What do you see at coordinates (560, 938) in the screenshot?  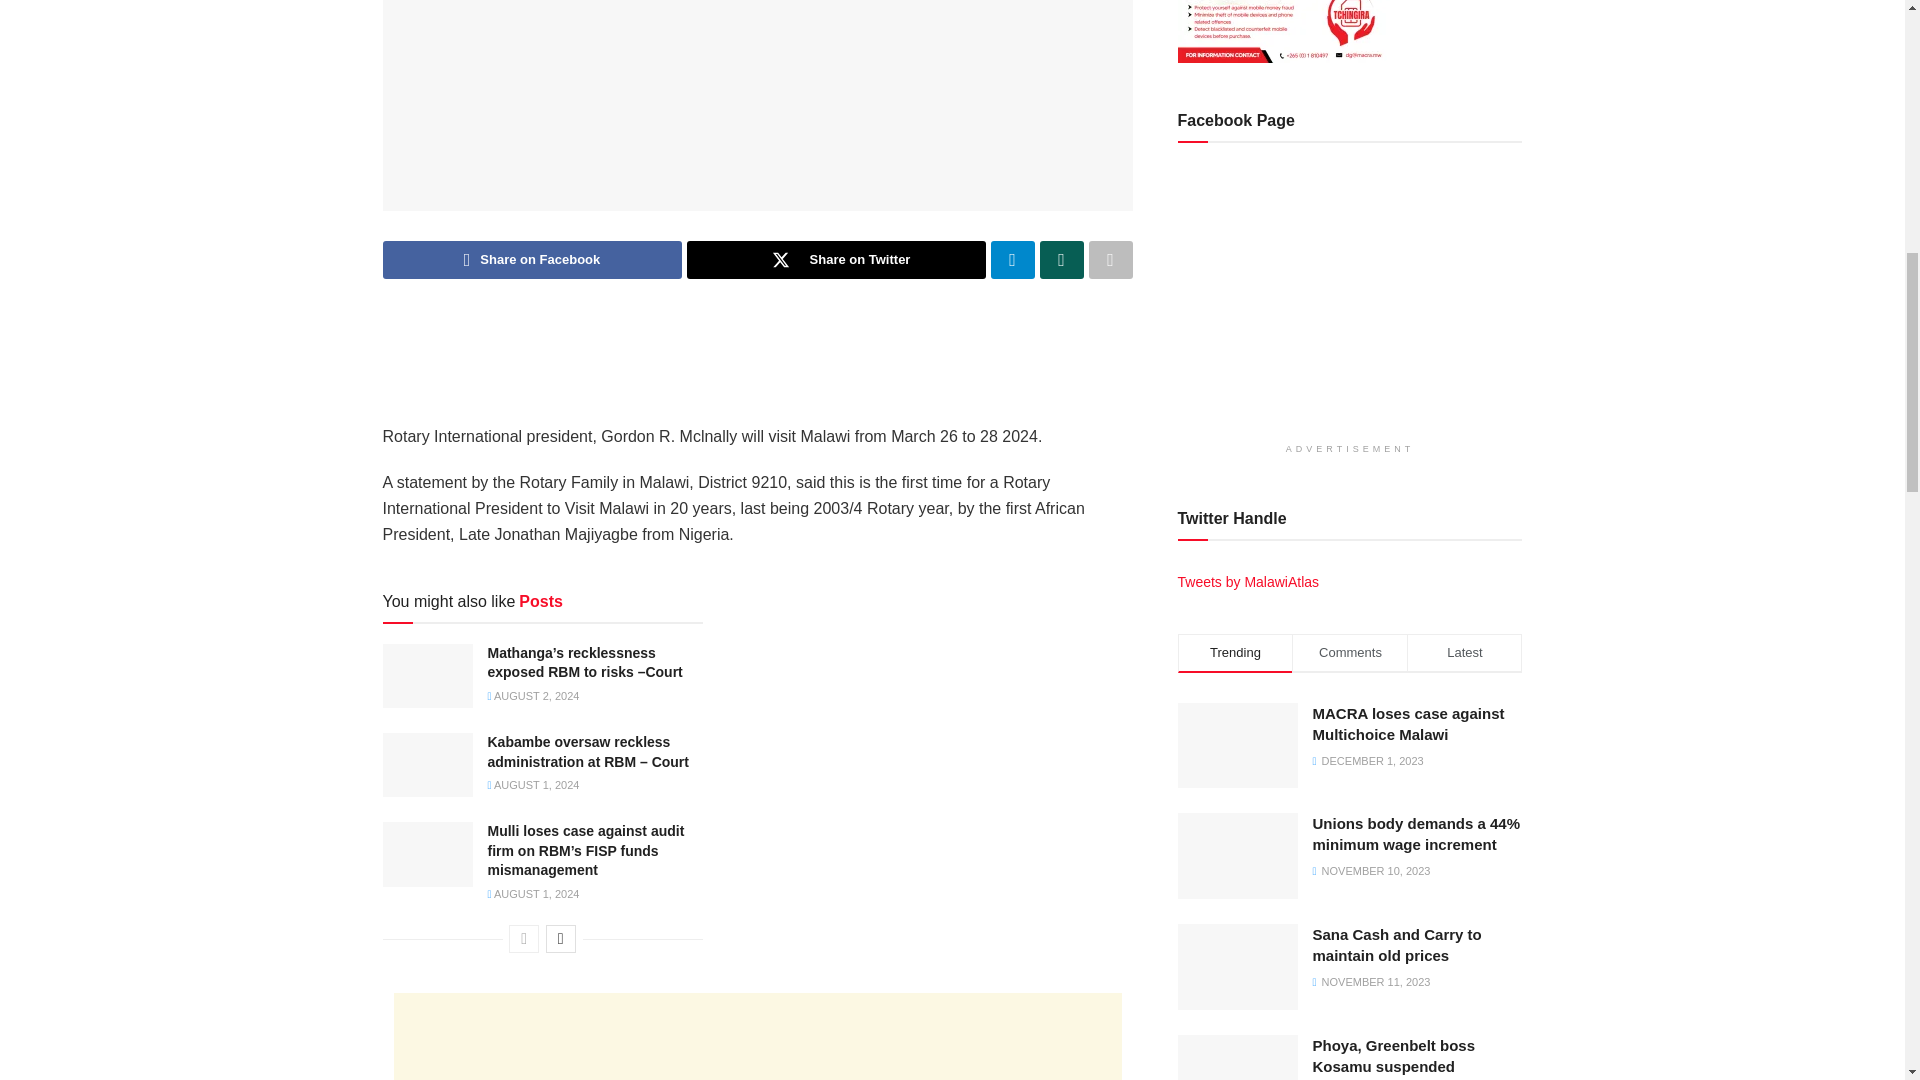 I see `Next` at bounding box center [560, 938].